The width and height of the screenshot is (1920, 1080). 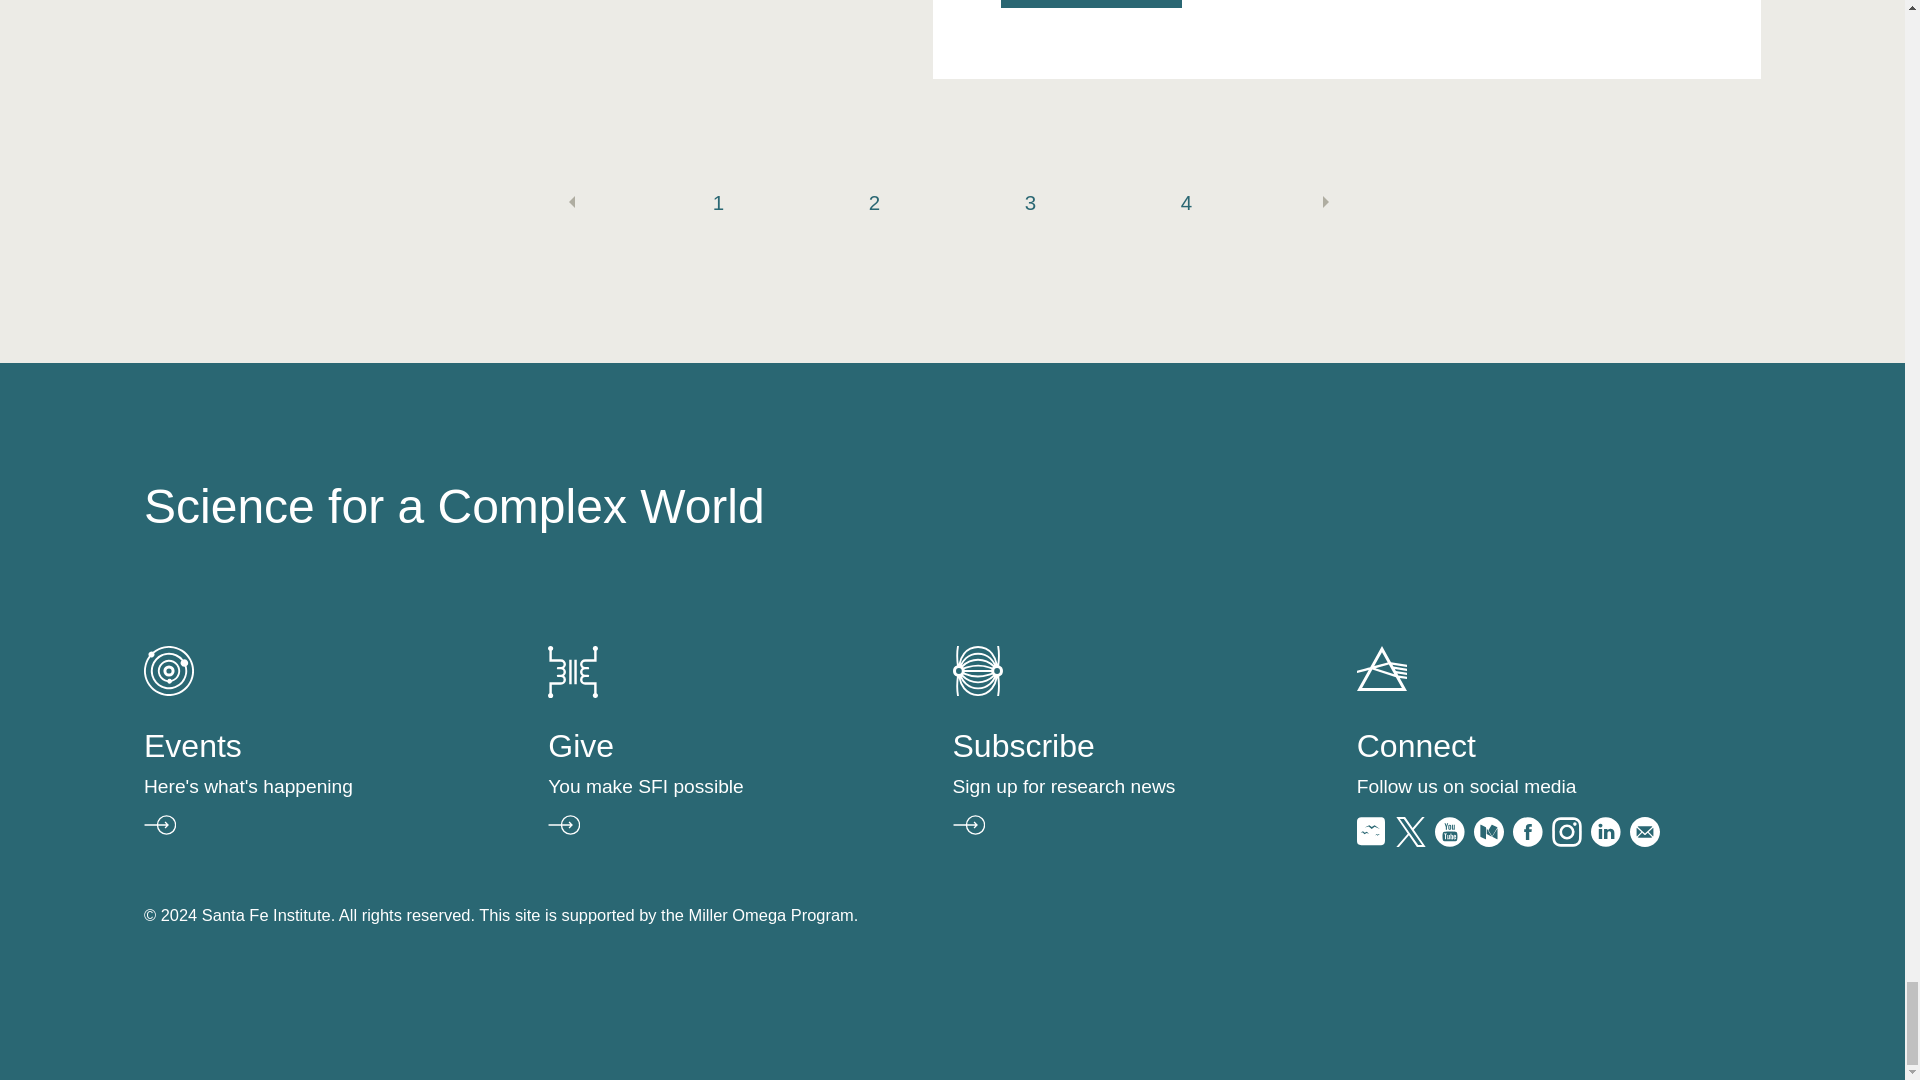 I want to click on facebook, so click(x=1528, y=840).